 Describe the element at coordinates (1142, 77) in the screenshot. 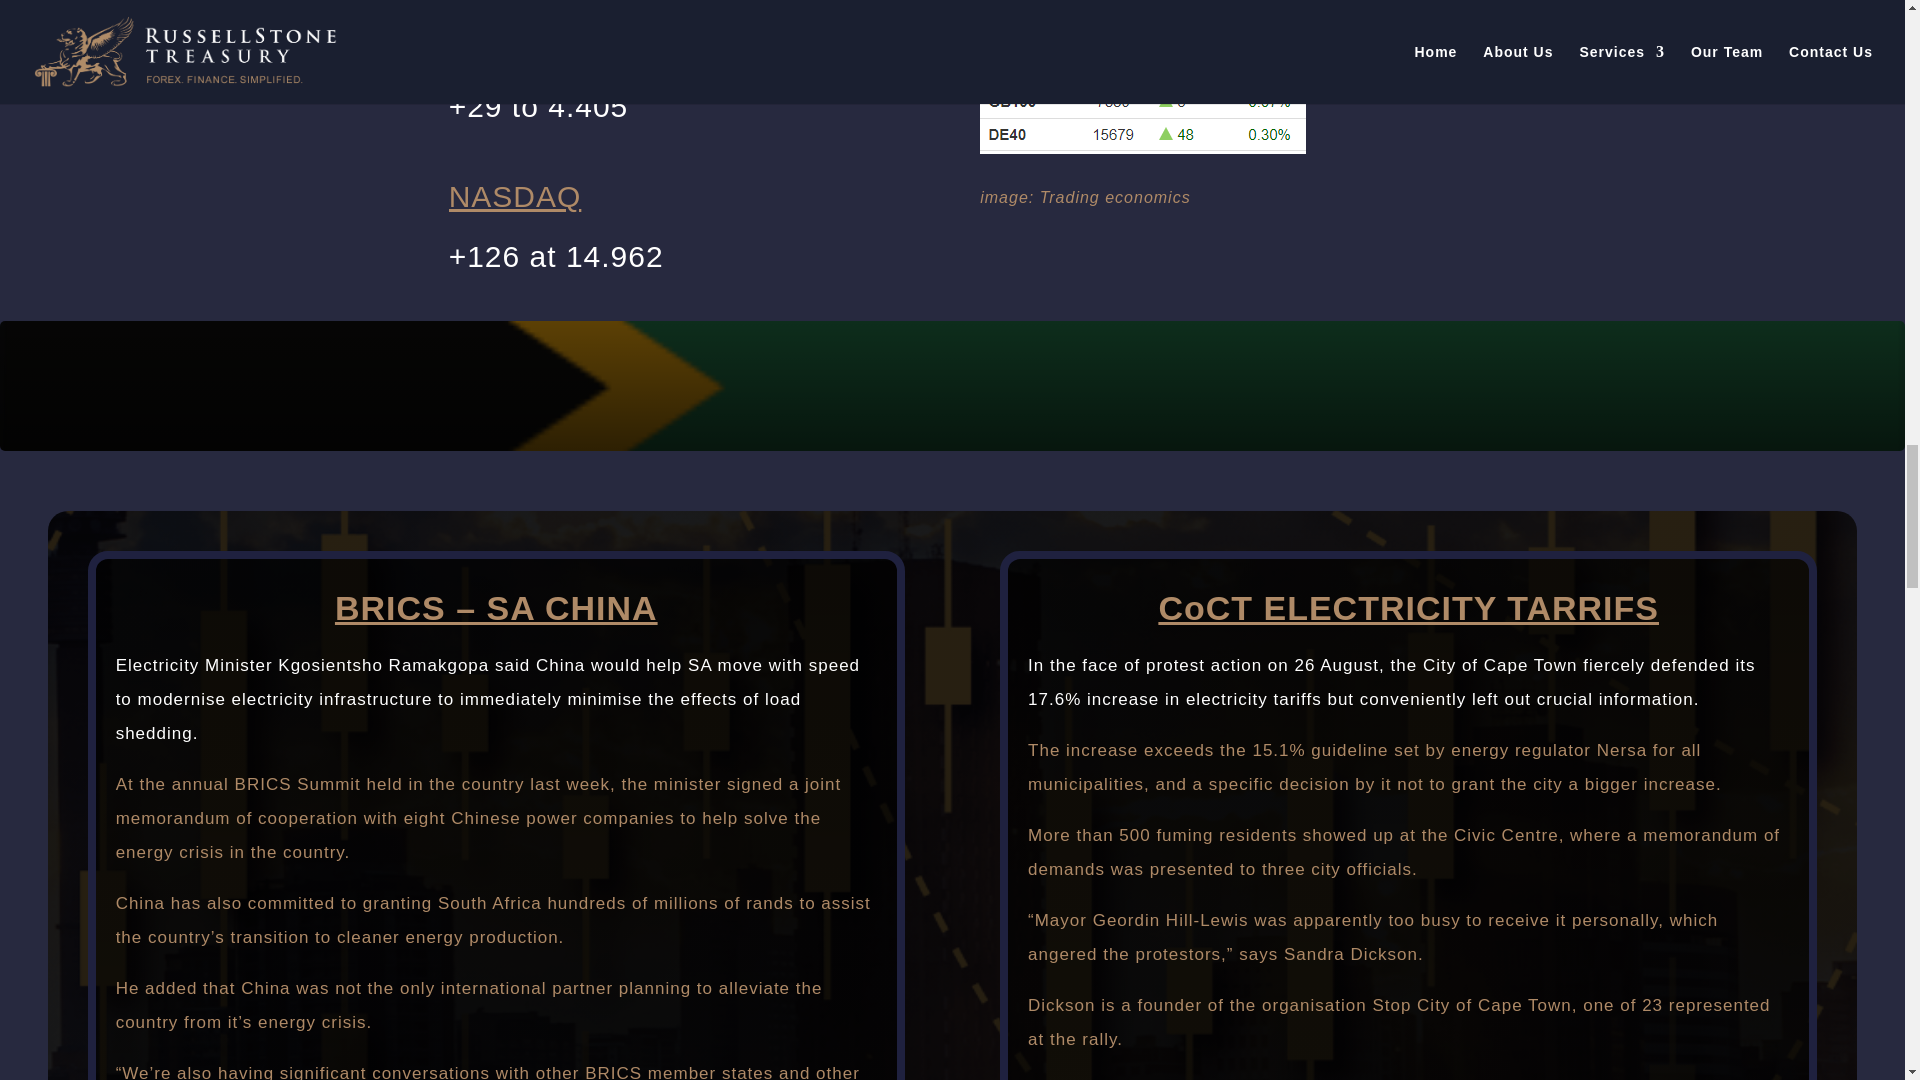

I see `RST - 2 28082023` at that location.